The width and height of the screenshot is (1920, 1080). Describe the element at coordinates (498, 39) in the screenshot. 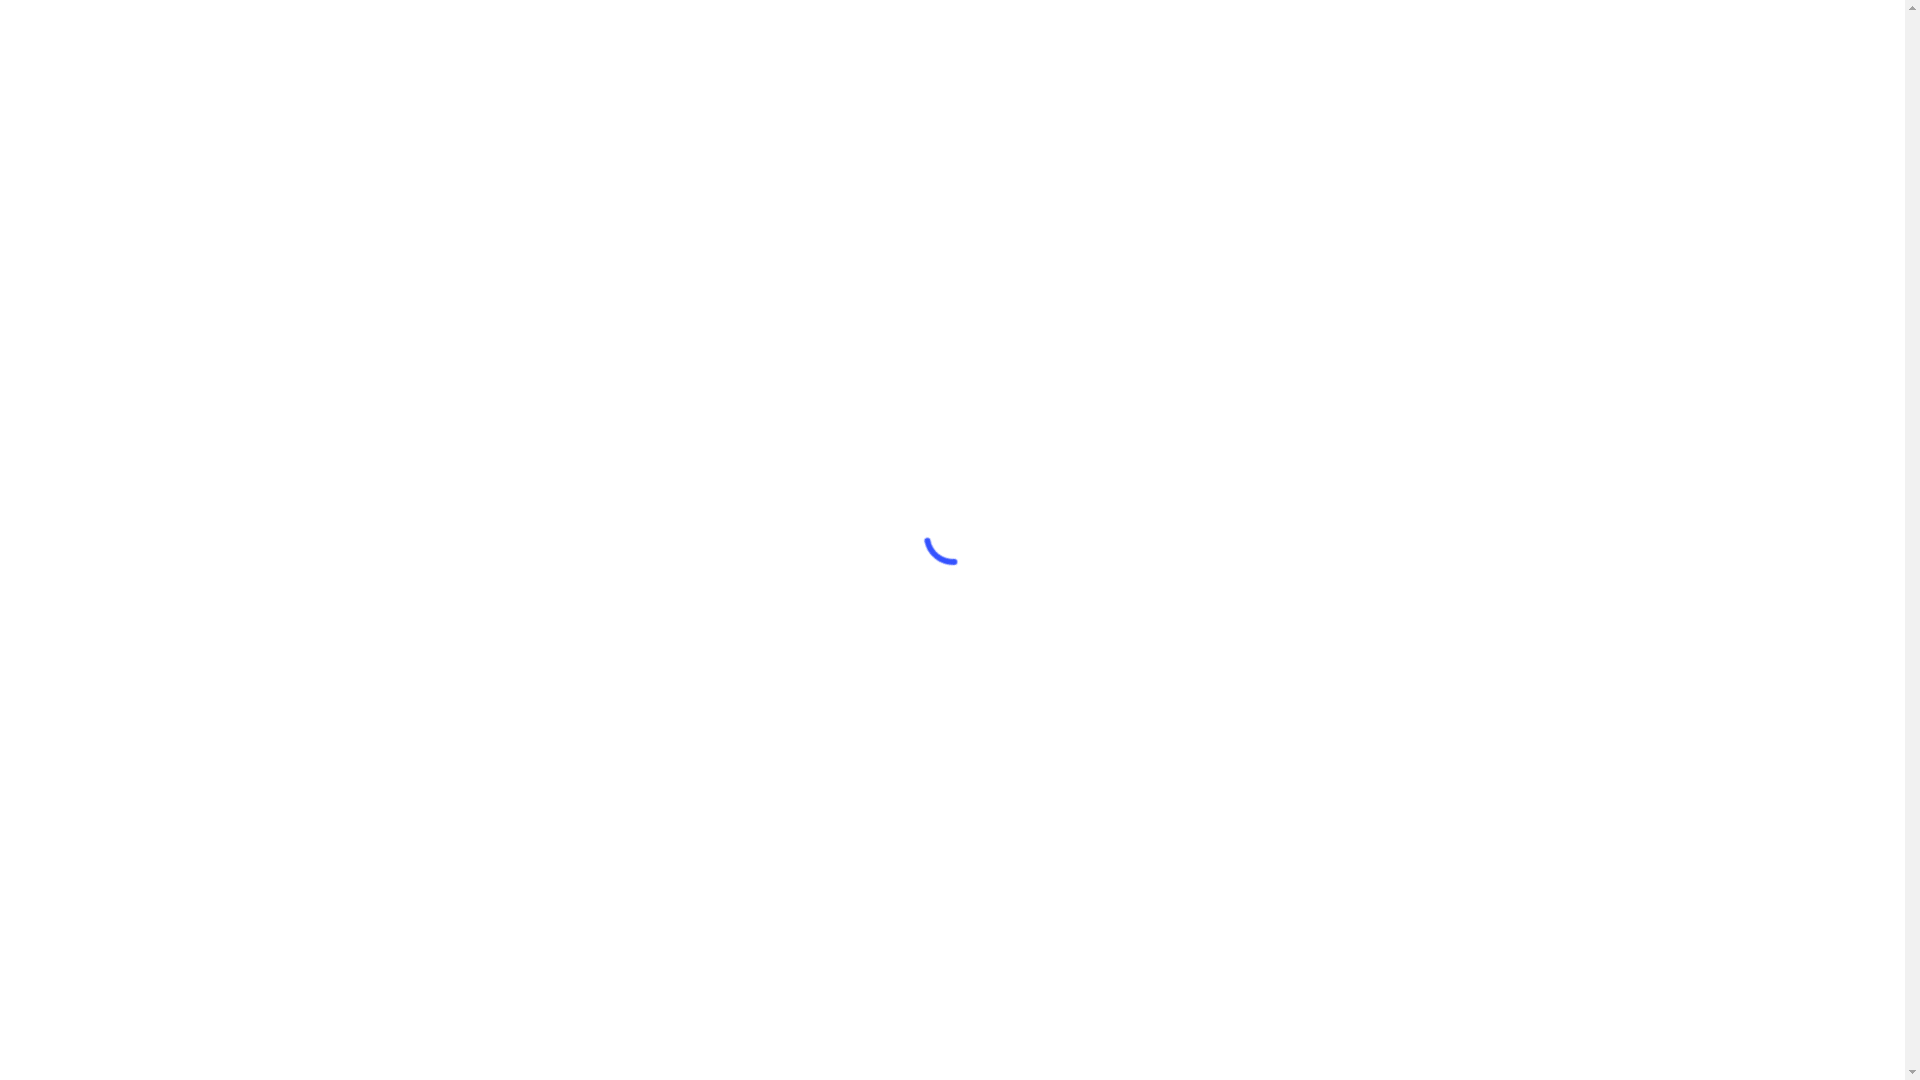

I see `Webster's Knitting Needle Notions` at that location.